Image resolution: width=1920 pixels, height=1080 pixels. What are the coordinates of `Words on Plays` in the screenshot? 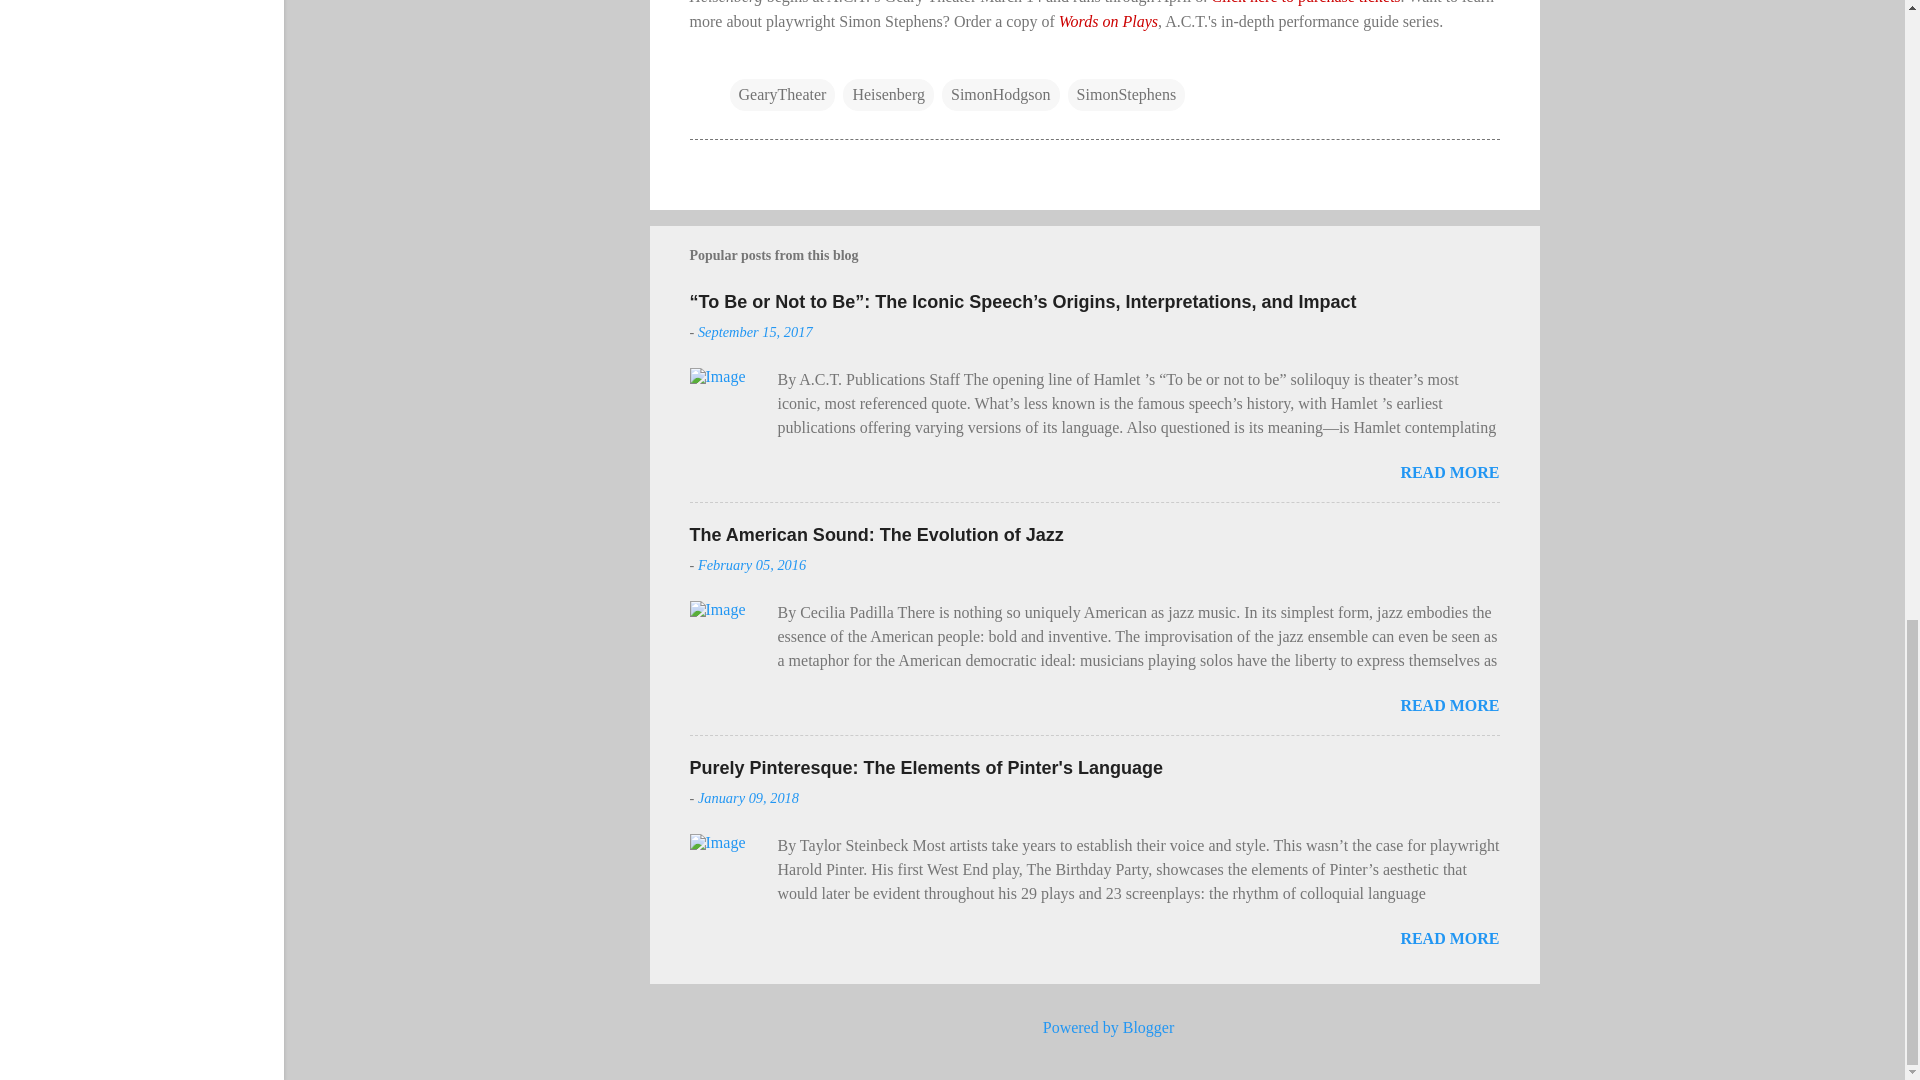 It's located at (1108, 21).